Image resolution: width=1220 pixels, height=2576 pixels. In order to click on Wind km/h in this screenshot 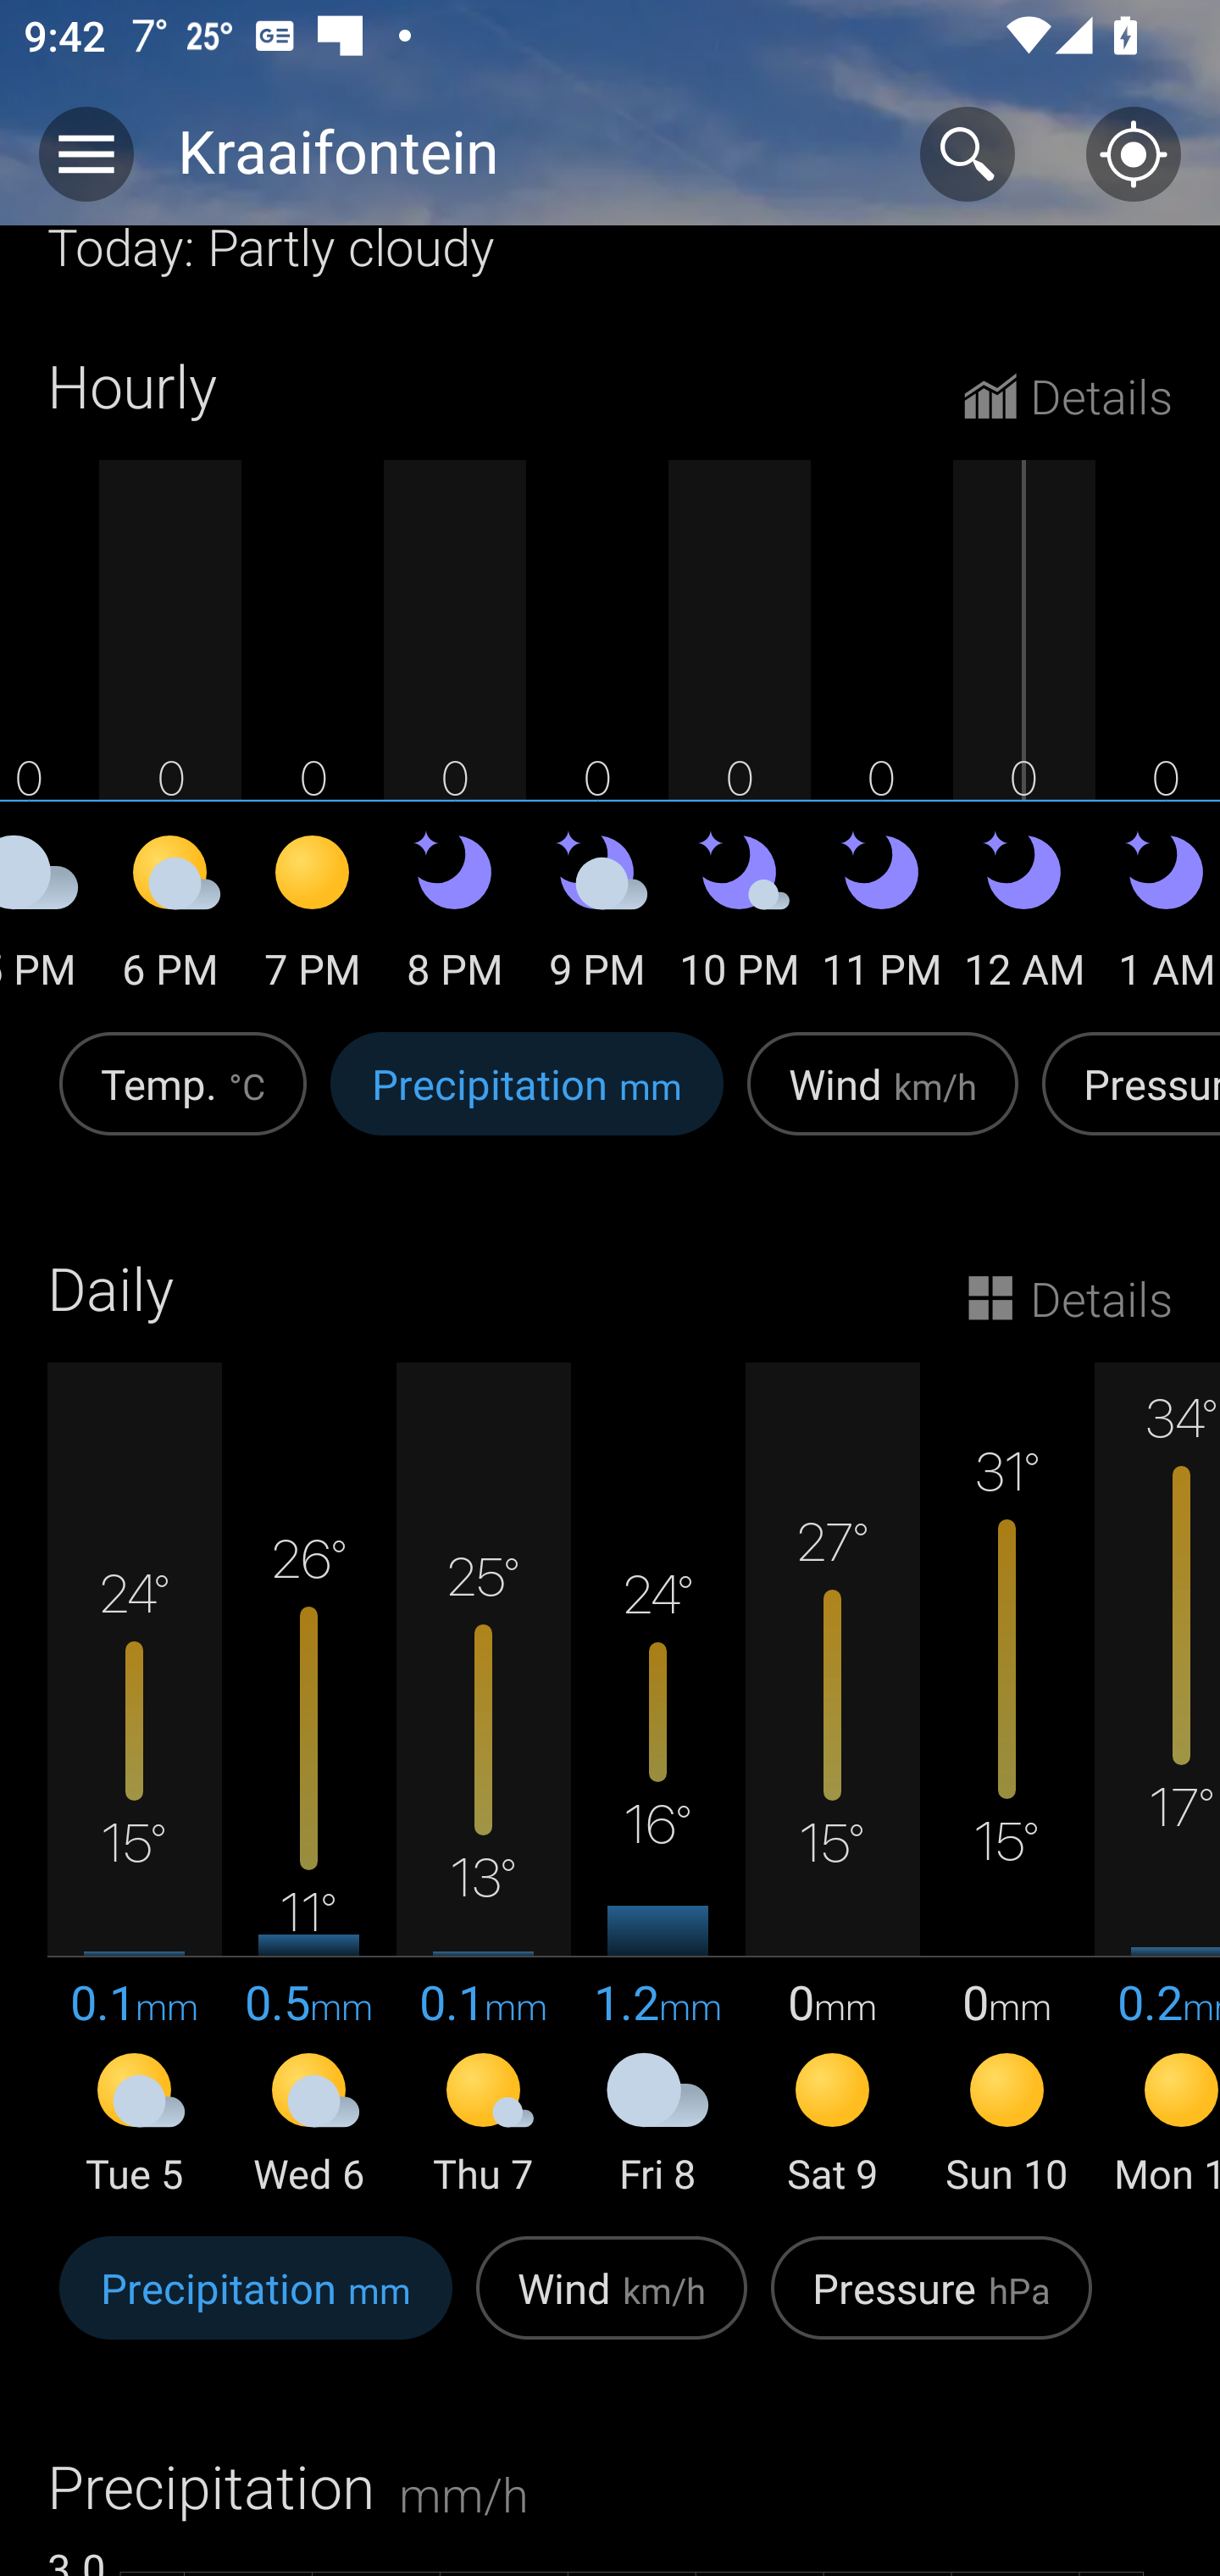, I will do `click(612, 2305)`.